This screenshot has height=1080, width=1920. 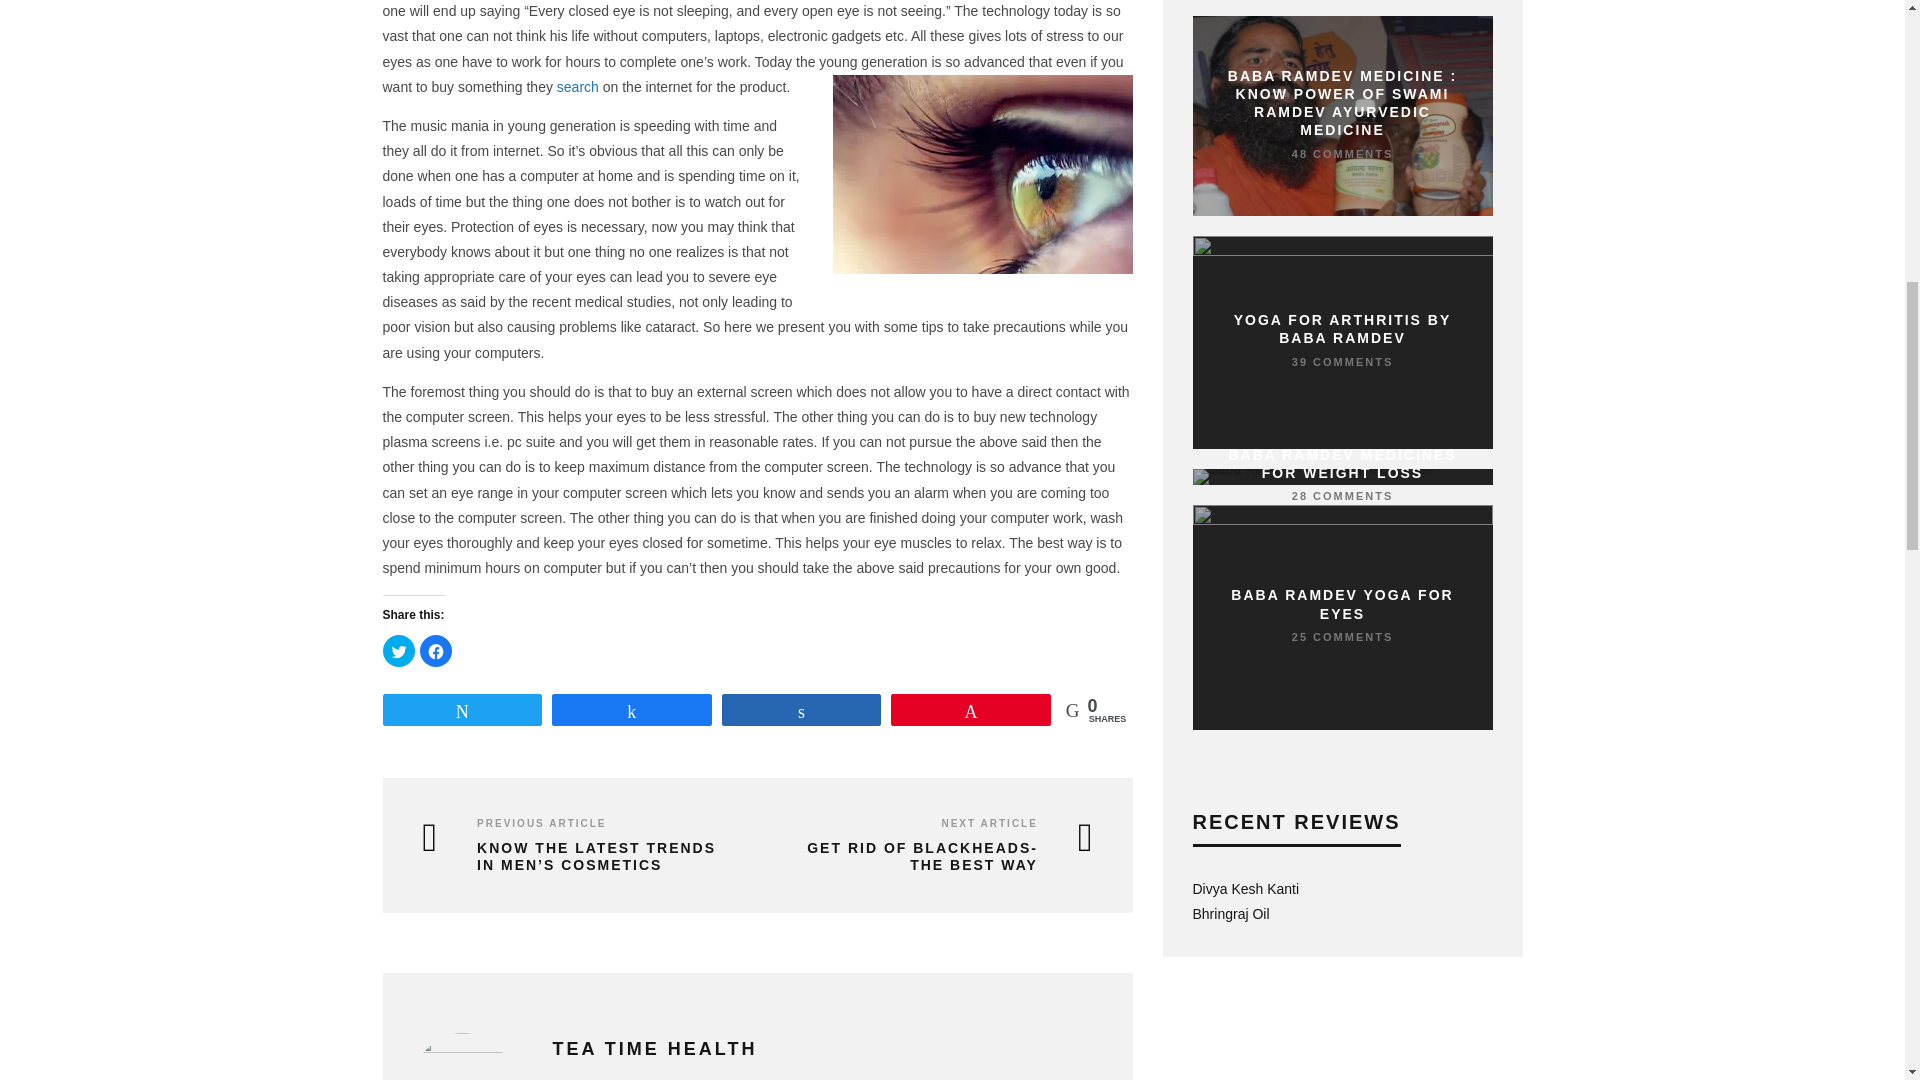 I want to click on Click to share on Twitter, so click(x=398, y=651).